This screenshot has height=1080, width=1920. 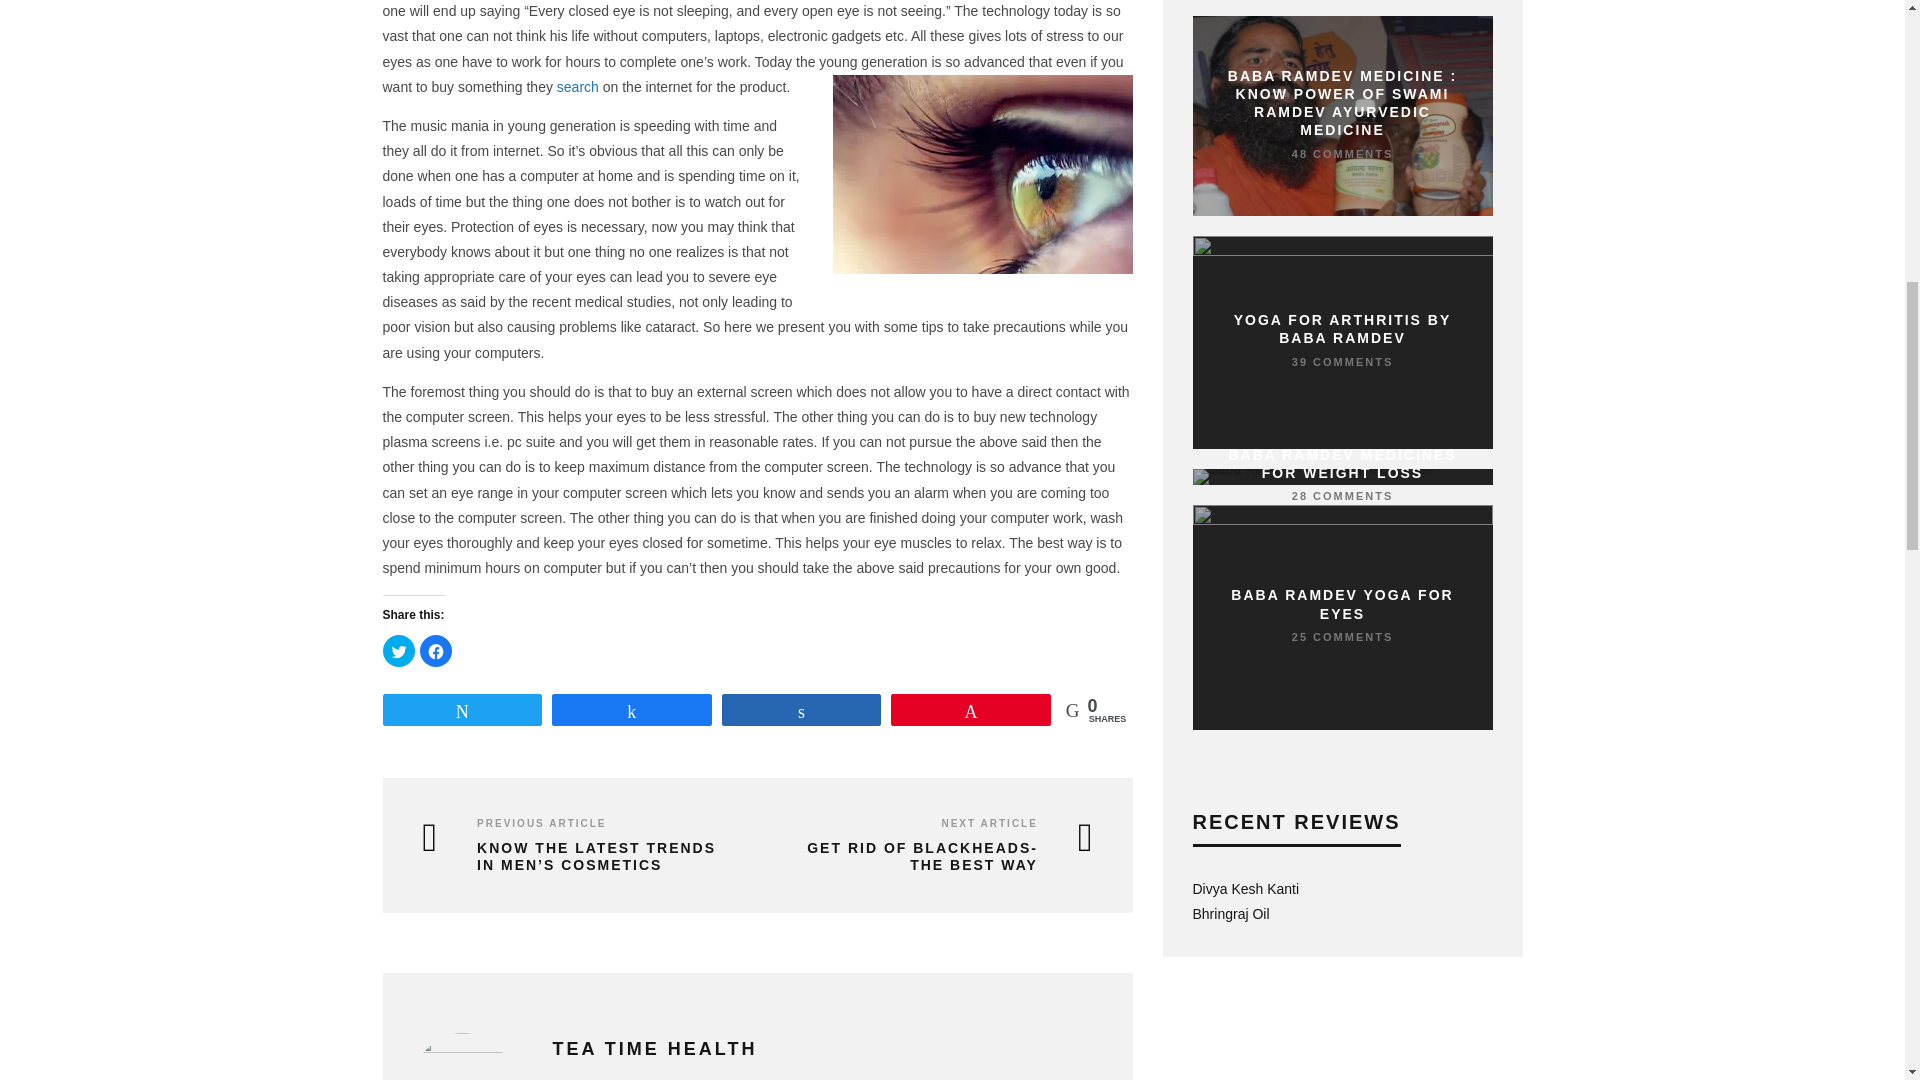 I want to click on Click to share on Twitter, so click(x=398, y=651).